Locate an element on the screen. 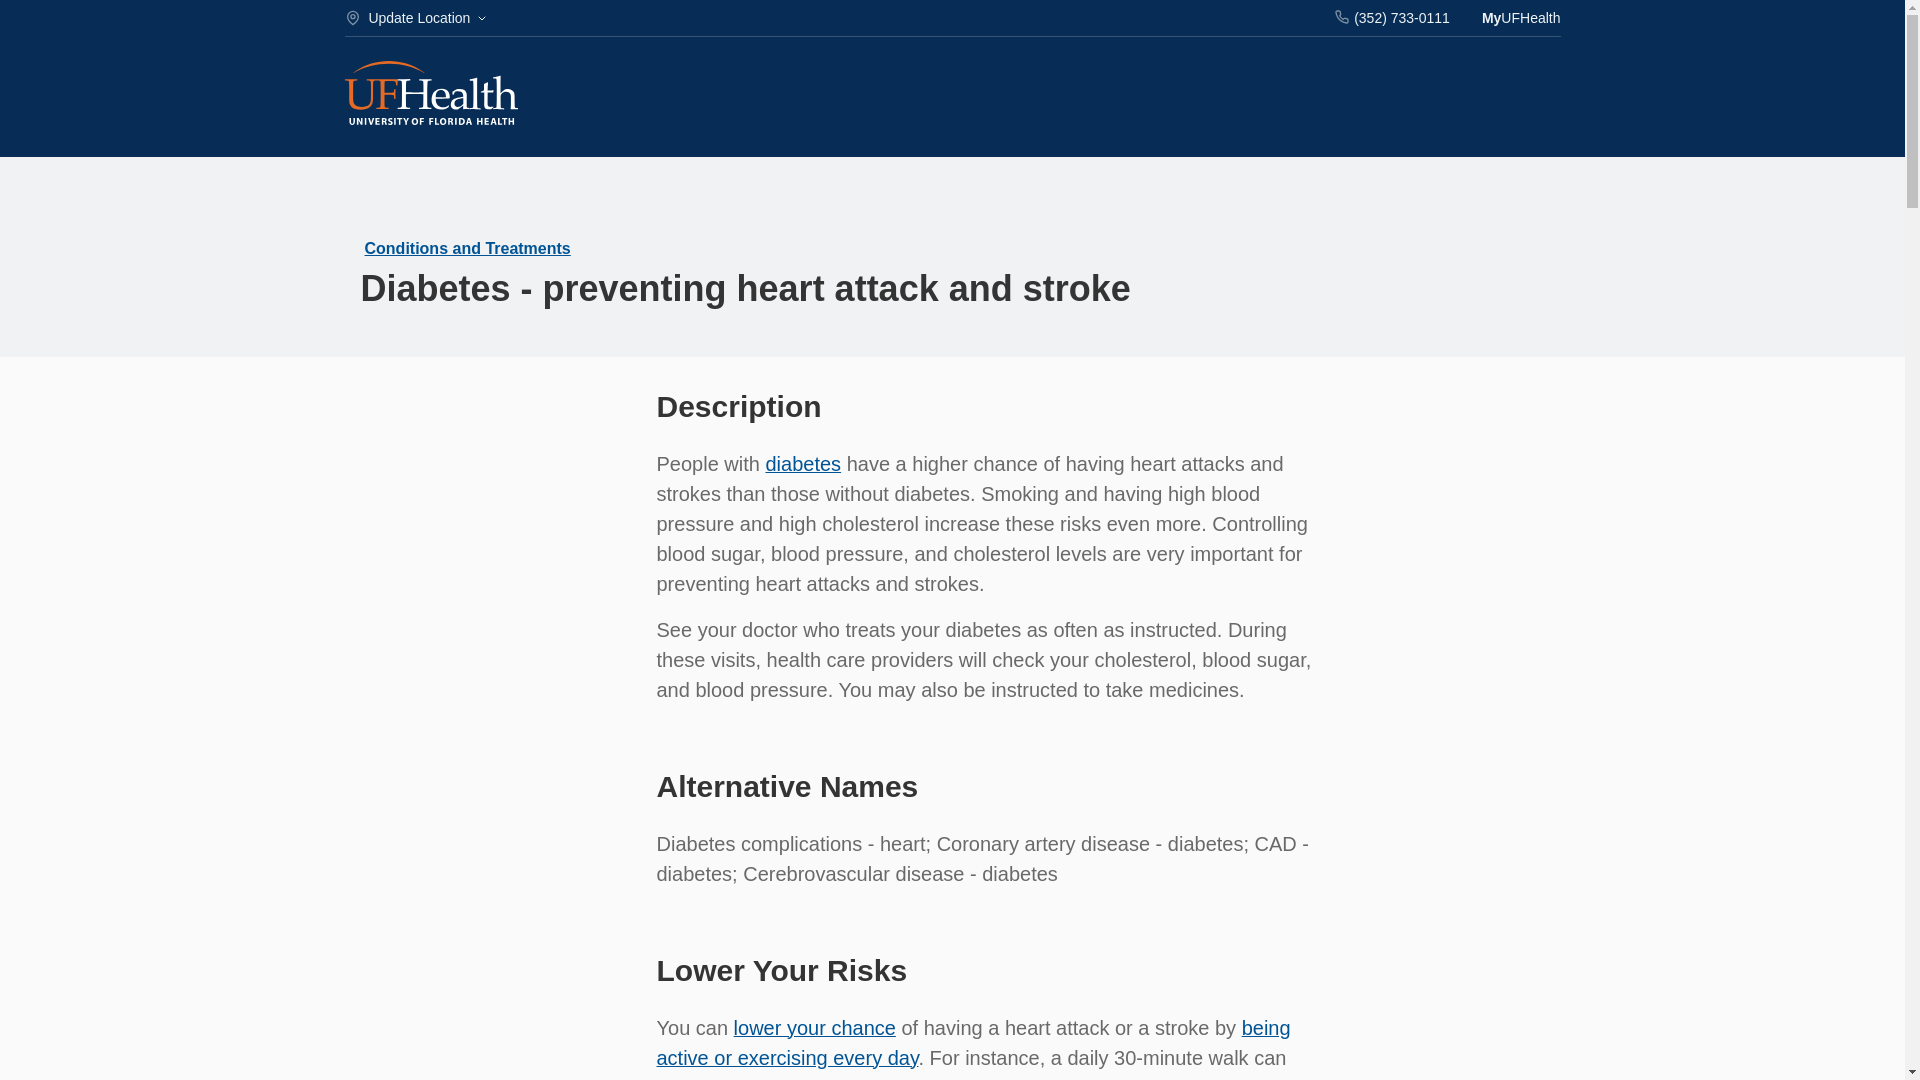 The image size is (1920, 1080). Conditions and Treatments is located at coordinates (467, 248).